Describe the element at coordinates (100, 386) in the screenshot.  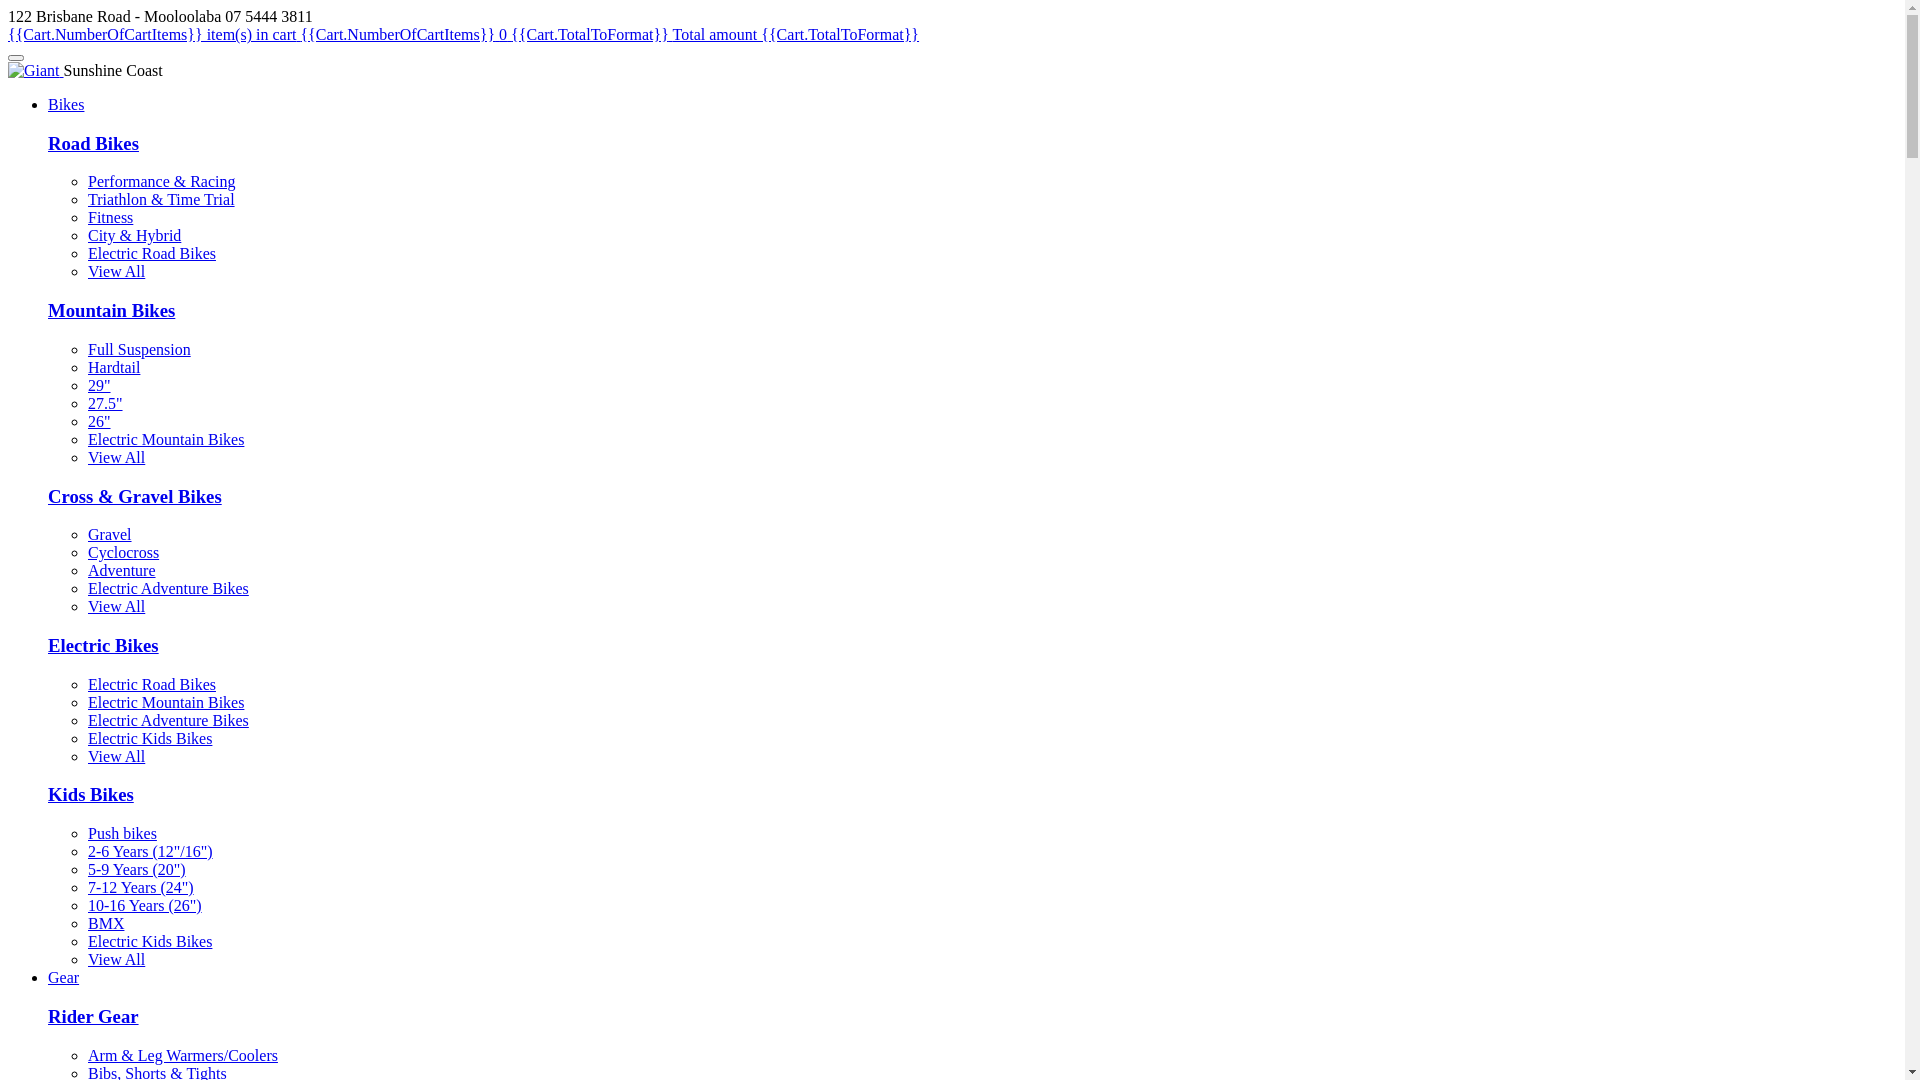
I see `29"` at that location.